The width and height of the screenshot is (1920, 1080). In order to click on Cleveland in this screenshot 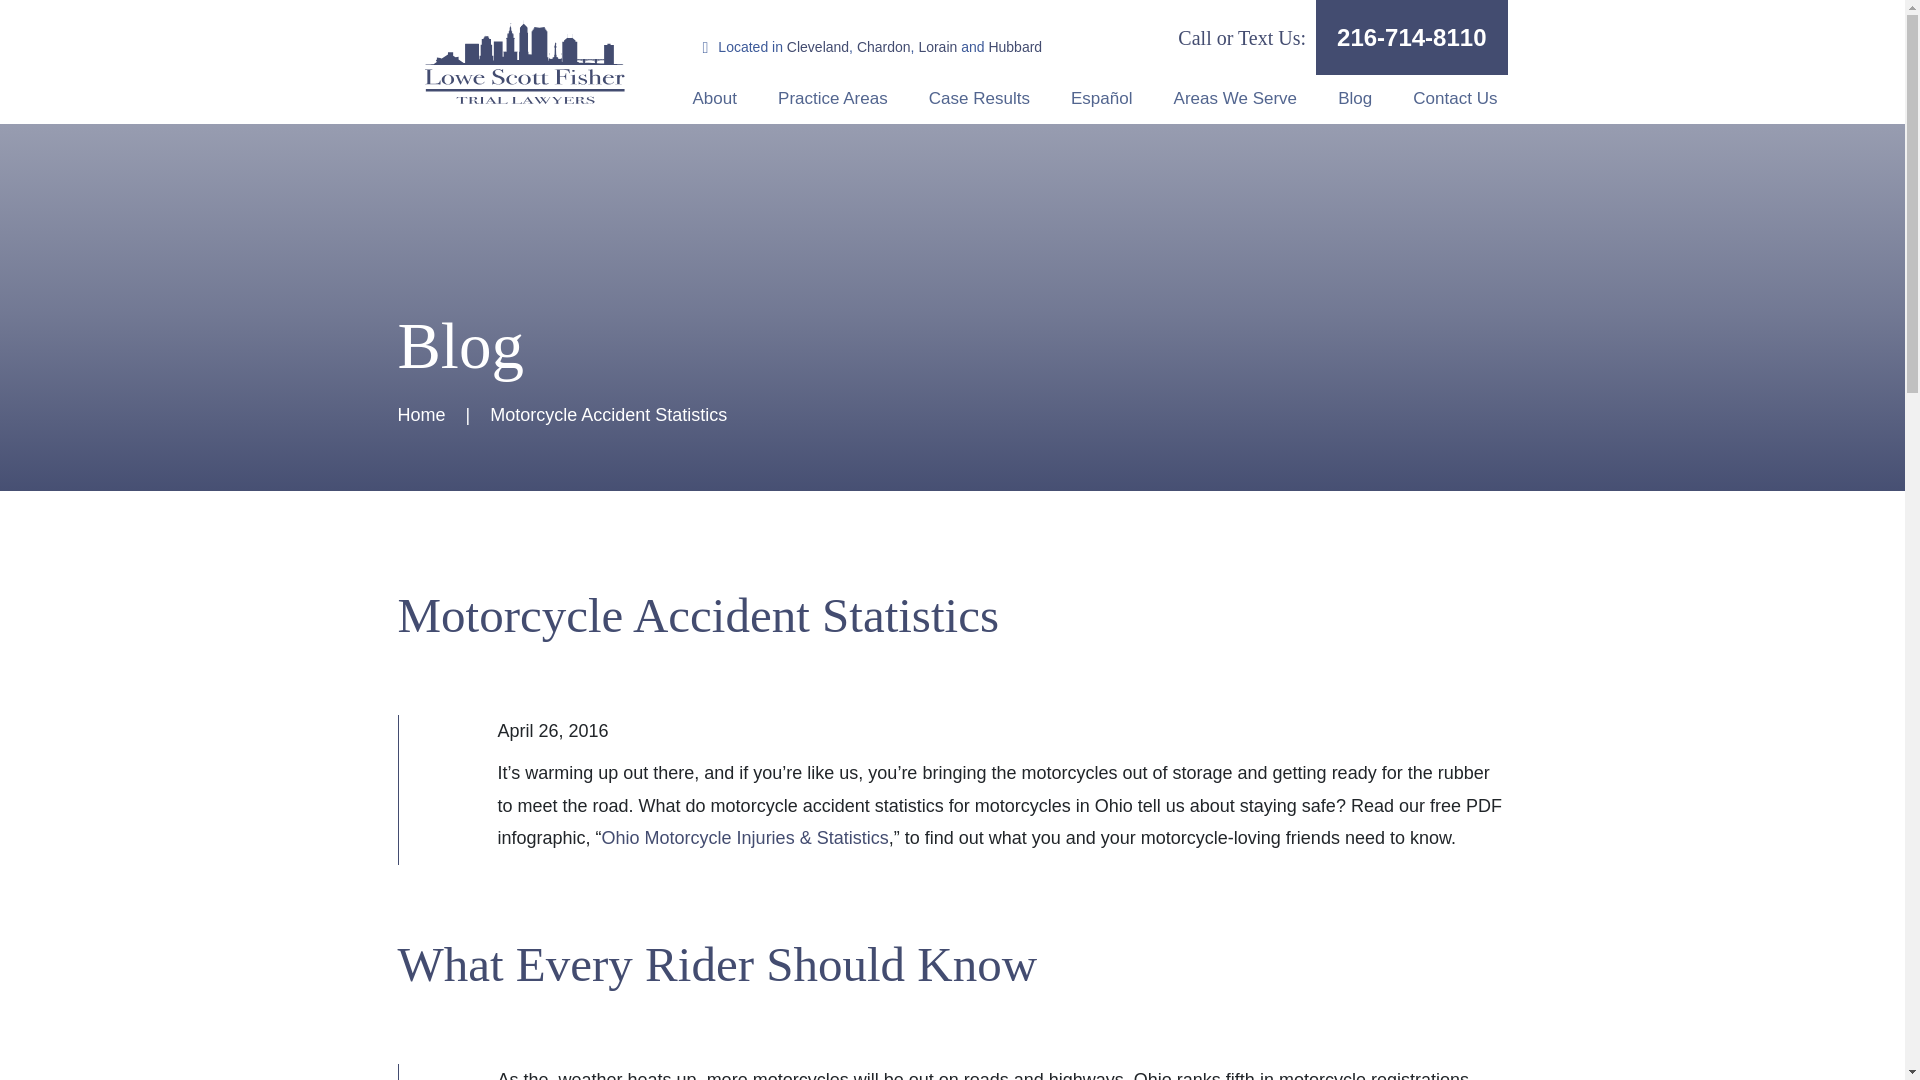, I will do `click(818, 46)`.